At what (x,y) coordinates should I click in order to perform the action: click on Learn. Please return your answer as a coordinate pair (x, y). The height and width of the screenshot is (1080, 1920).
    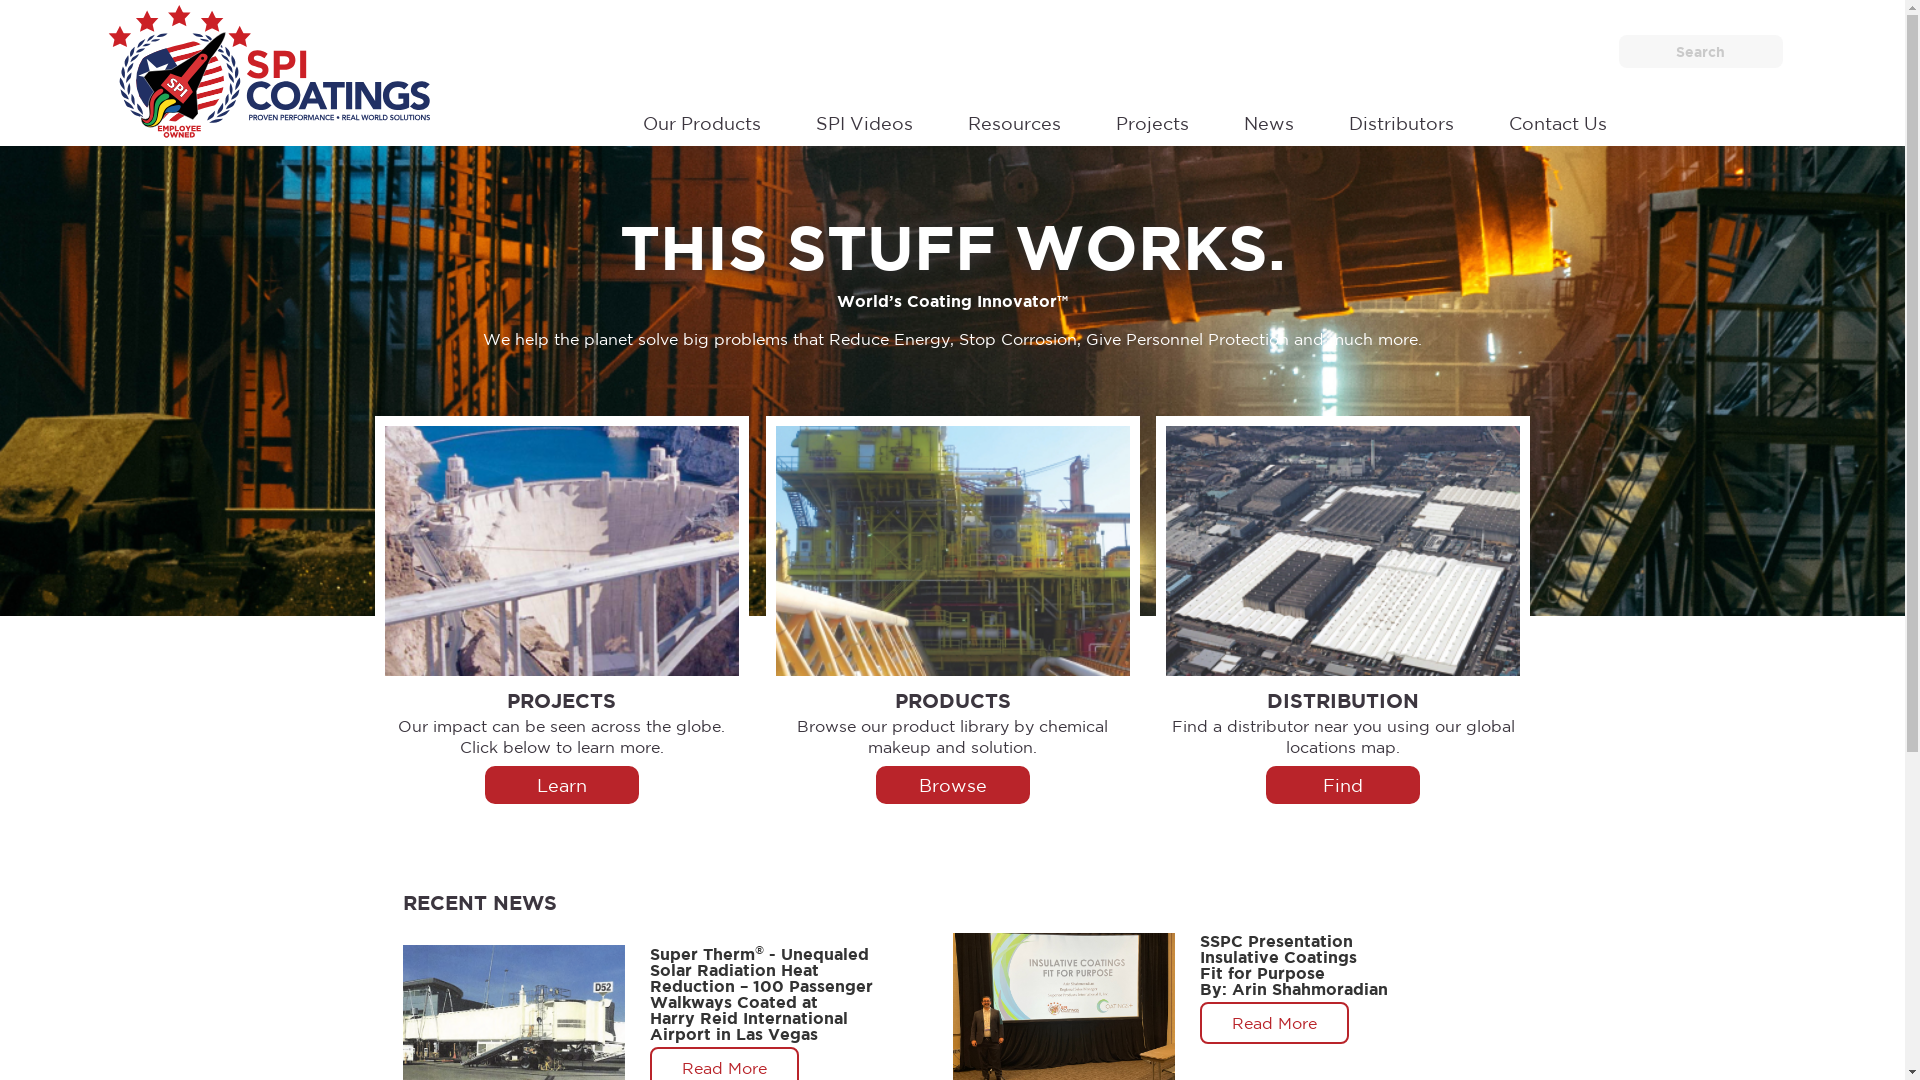
    Looking at the image, I should click on (562, 785).